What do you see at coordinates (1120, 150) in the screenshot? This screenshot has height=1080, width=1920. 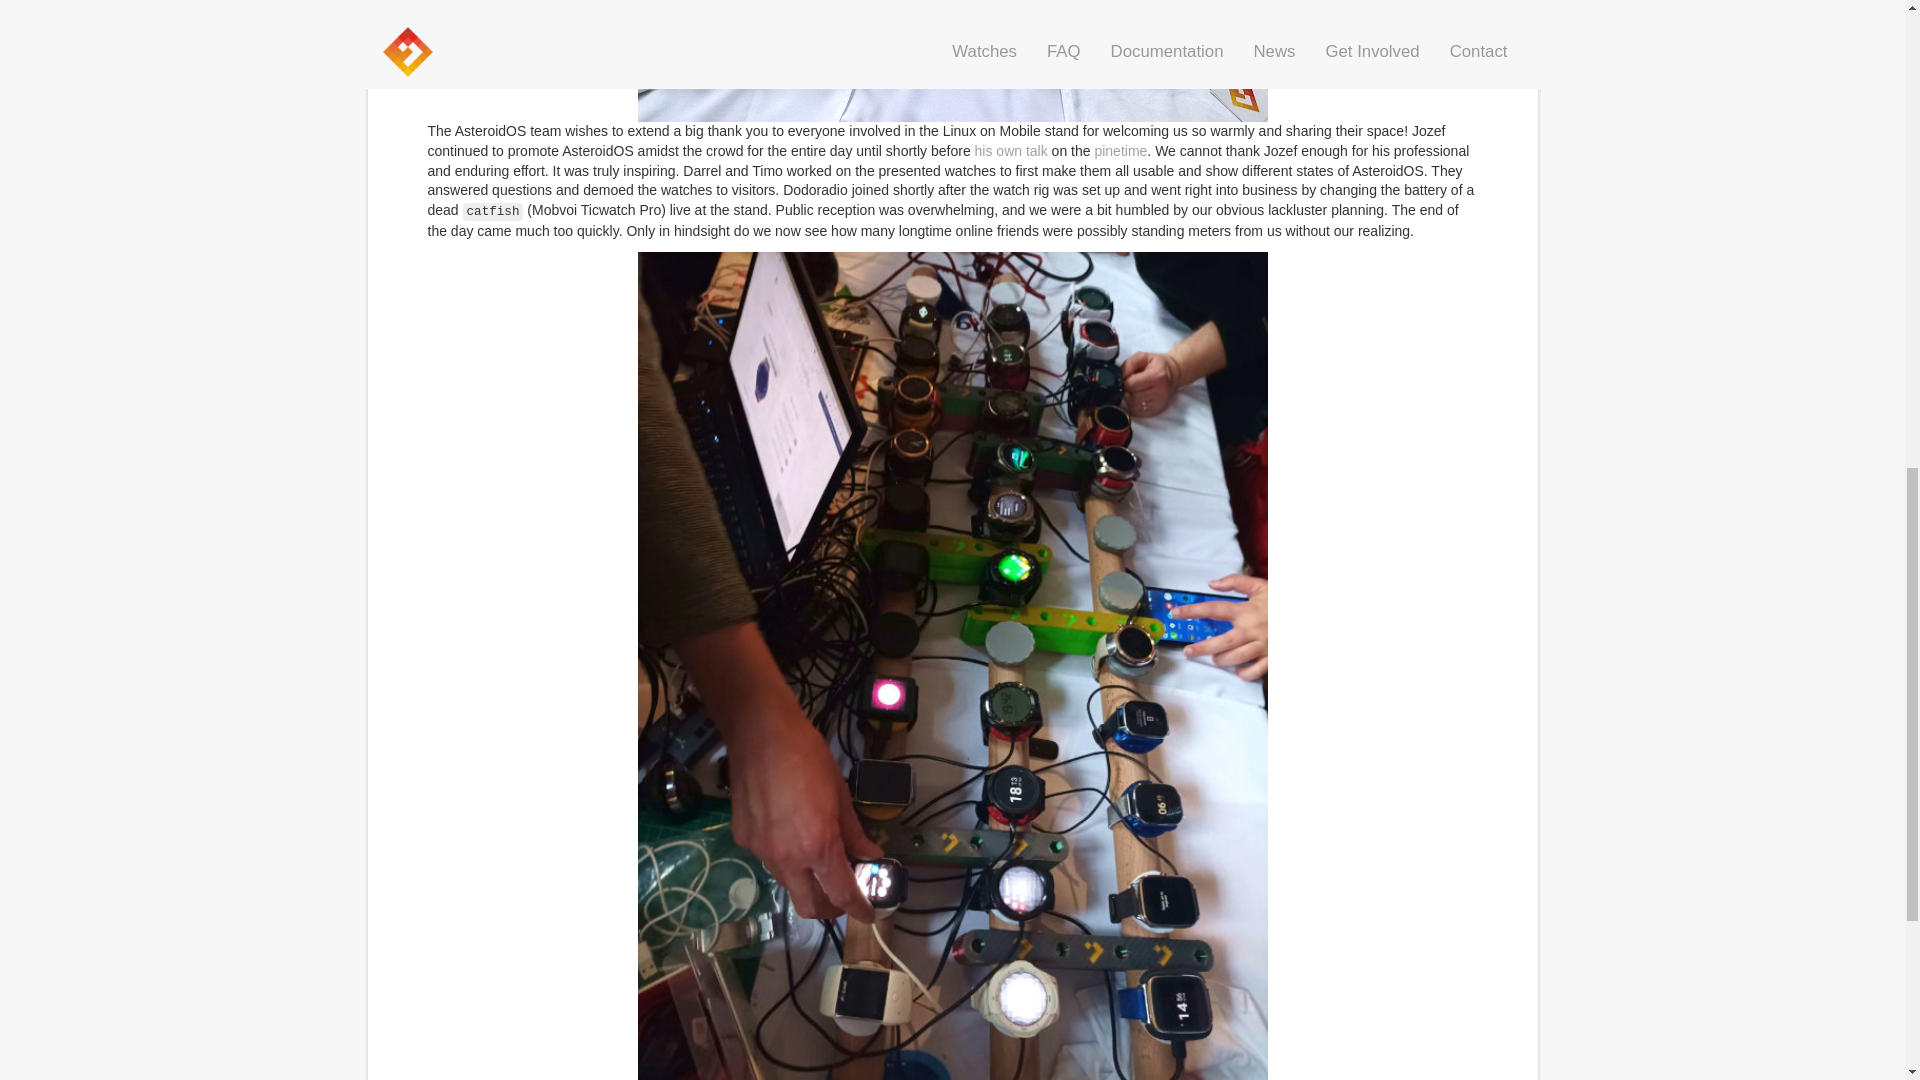 I see `pinetime` at bounding box center [1120, 150].